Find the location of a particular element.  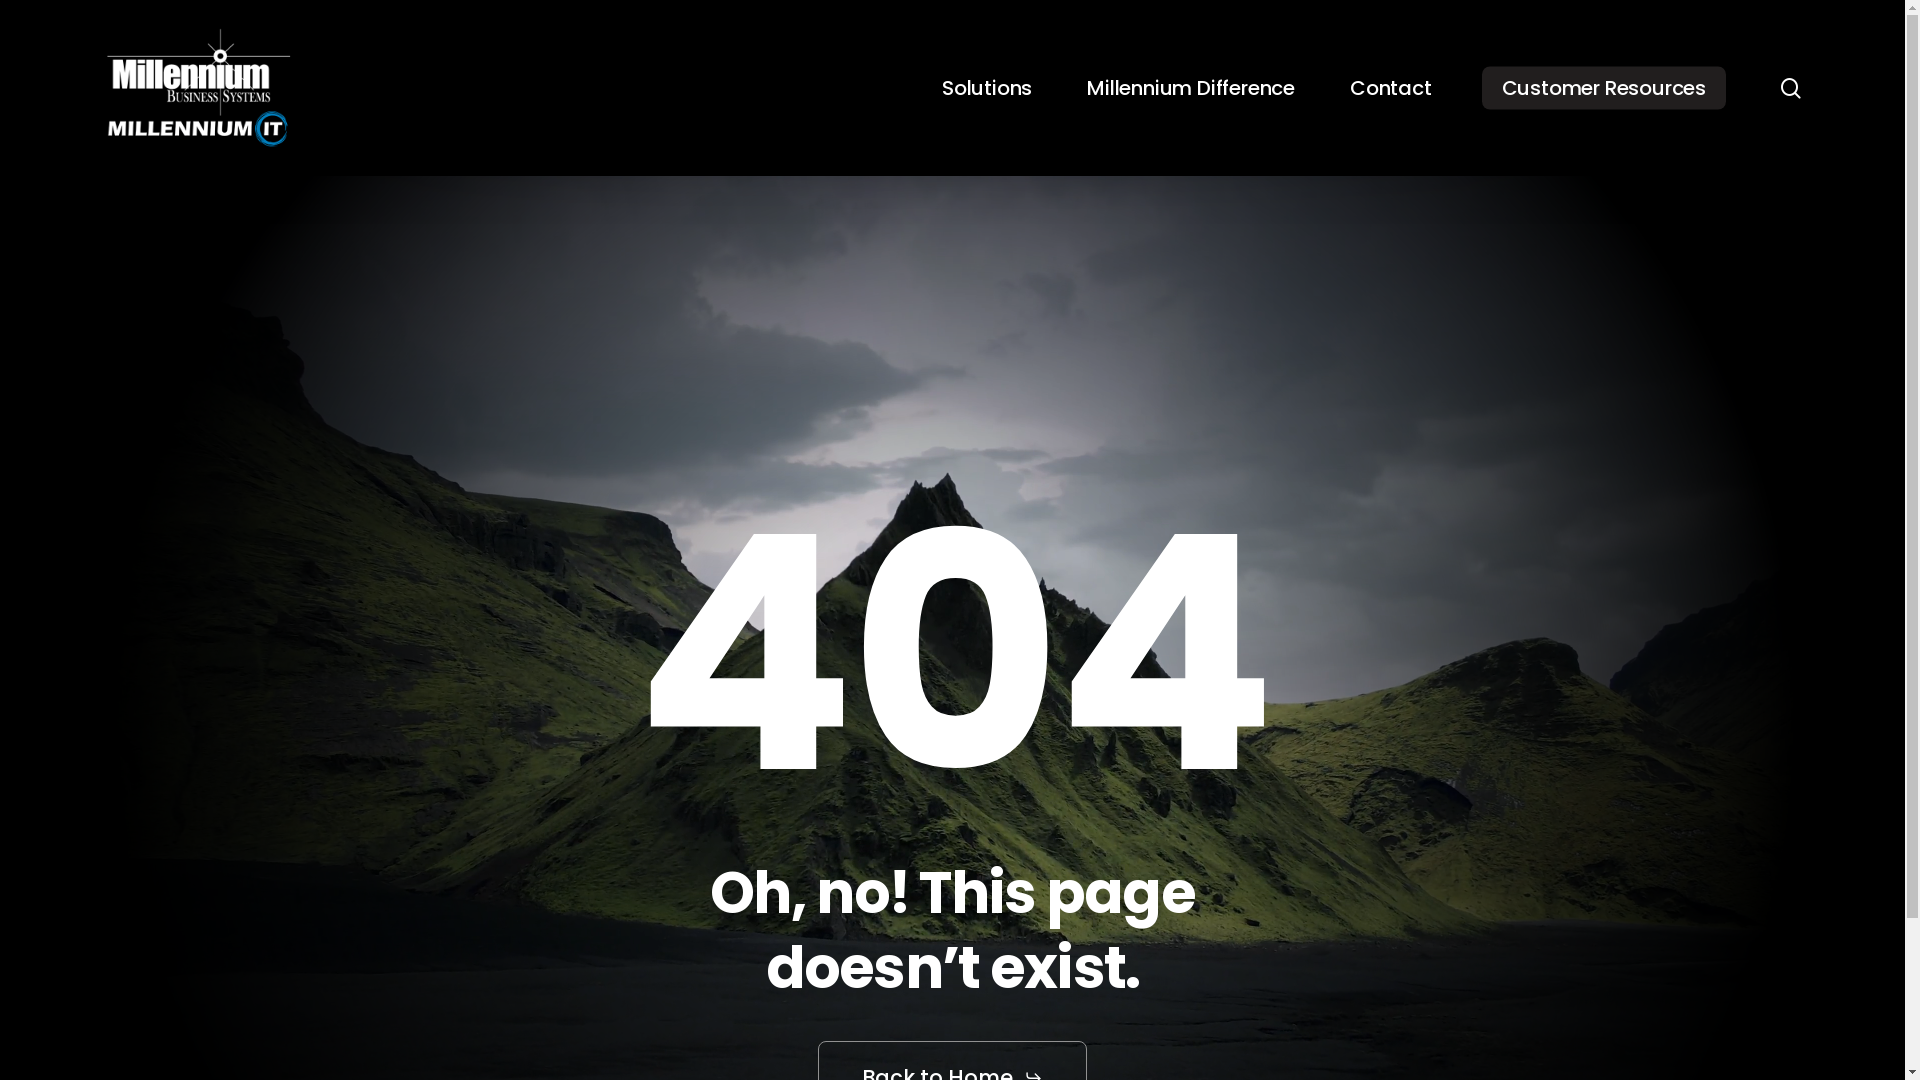

search is located at coordinates (1790, 88).